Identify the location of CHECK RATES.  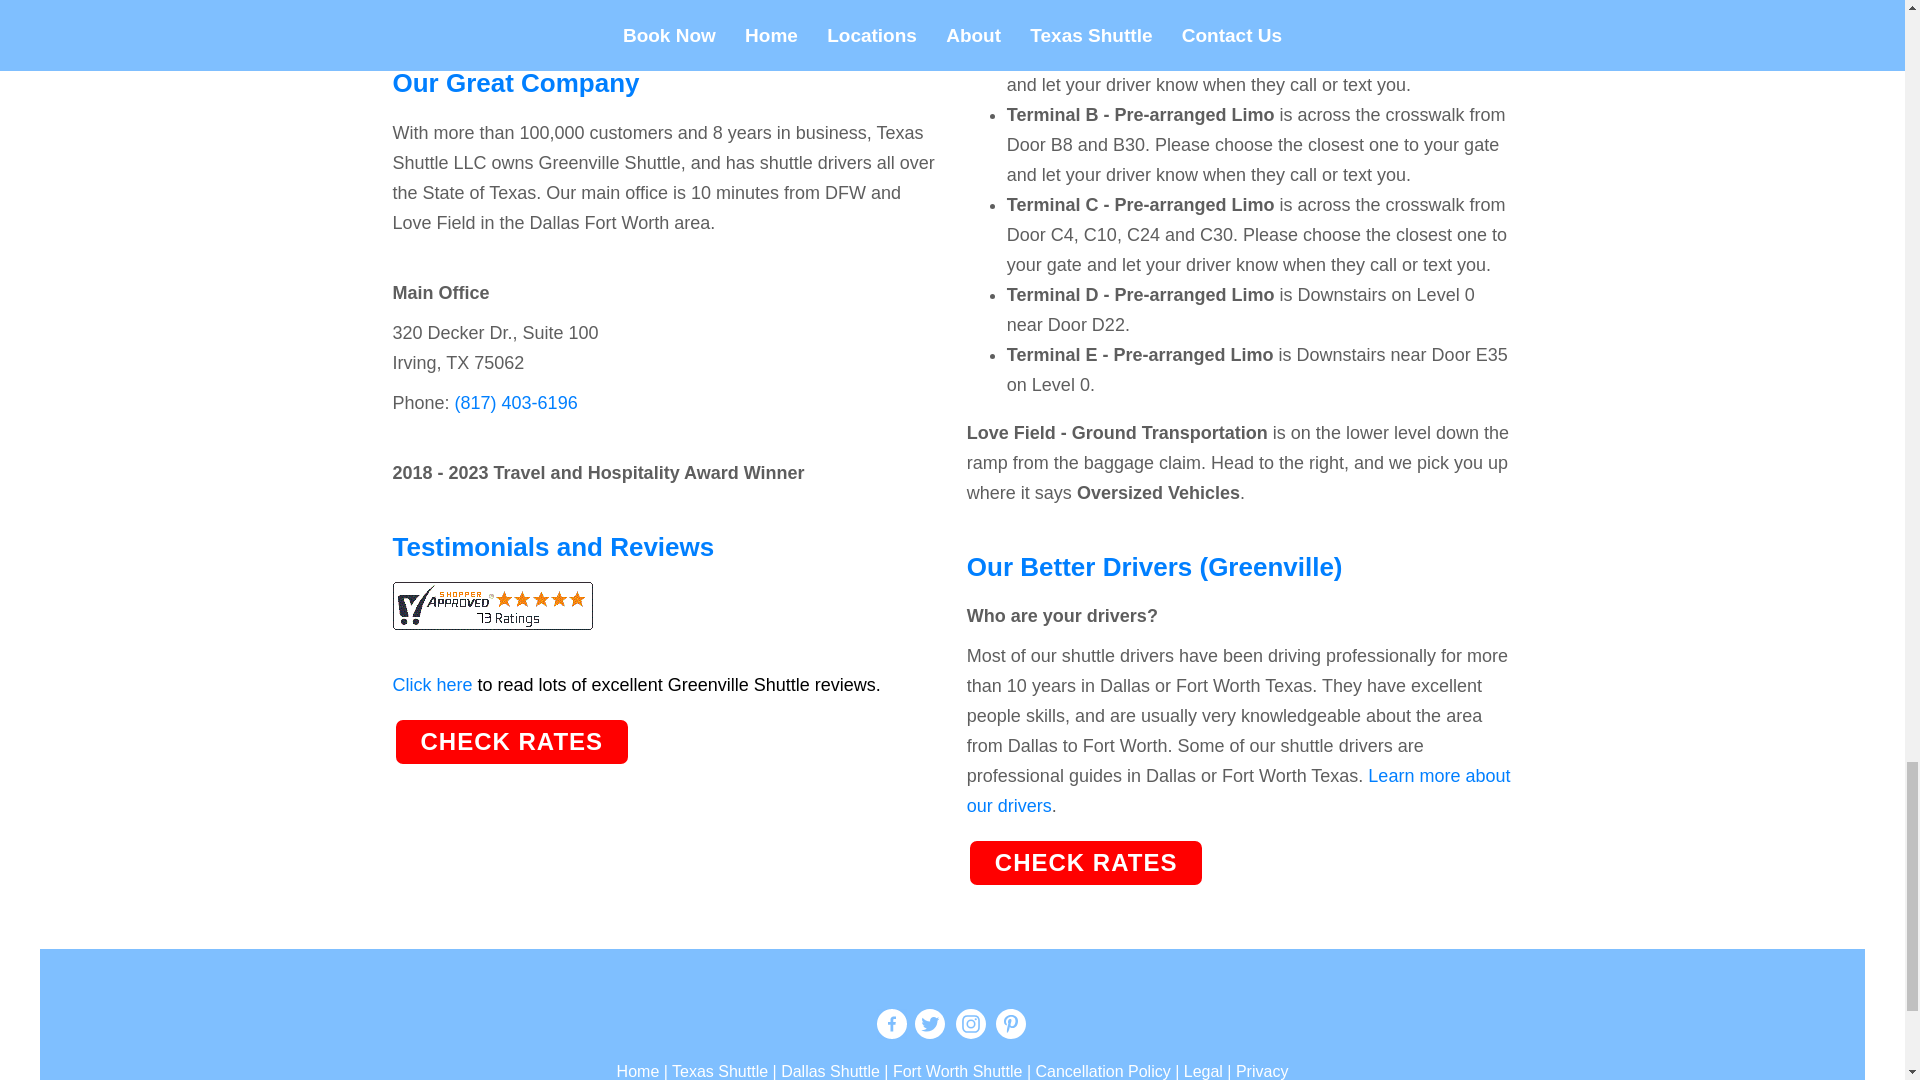
(1086, 862).